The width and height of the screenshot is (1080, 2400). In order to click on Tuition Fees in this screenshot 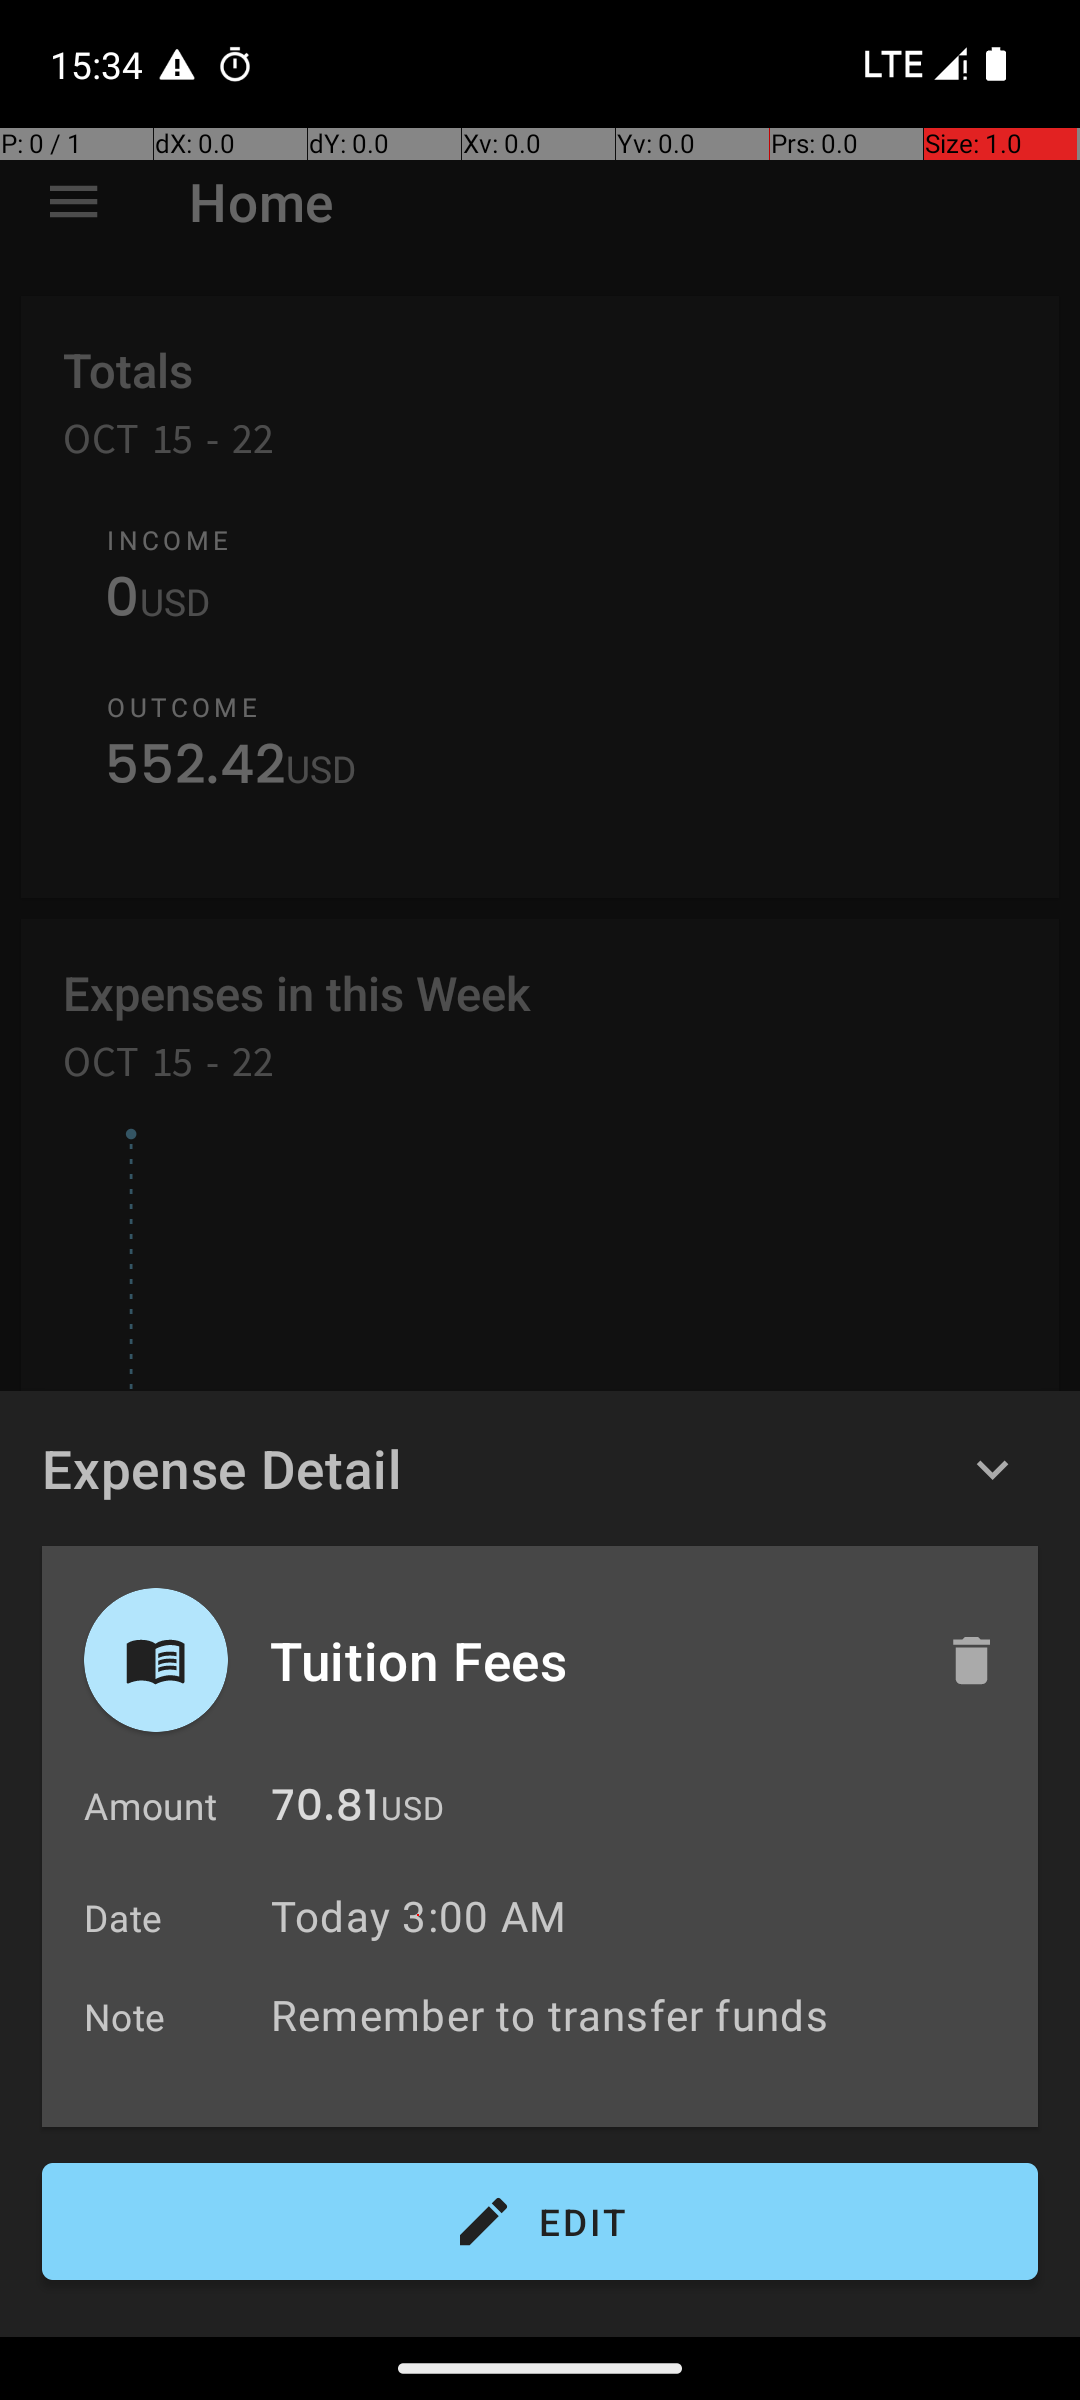, I will do `click(587, 1660)`.